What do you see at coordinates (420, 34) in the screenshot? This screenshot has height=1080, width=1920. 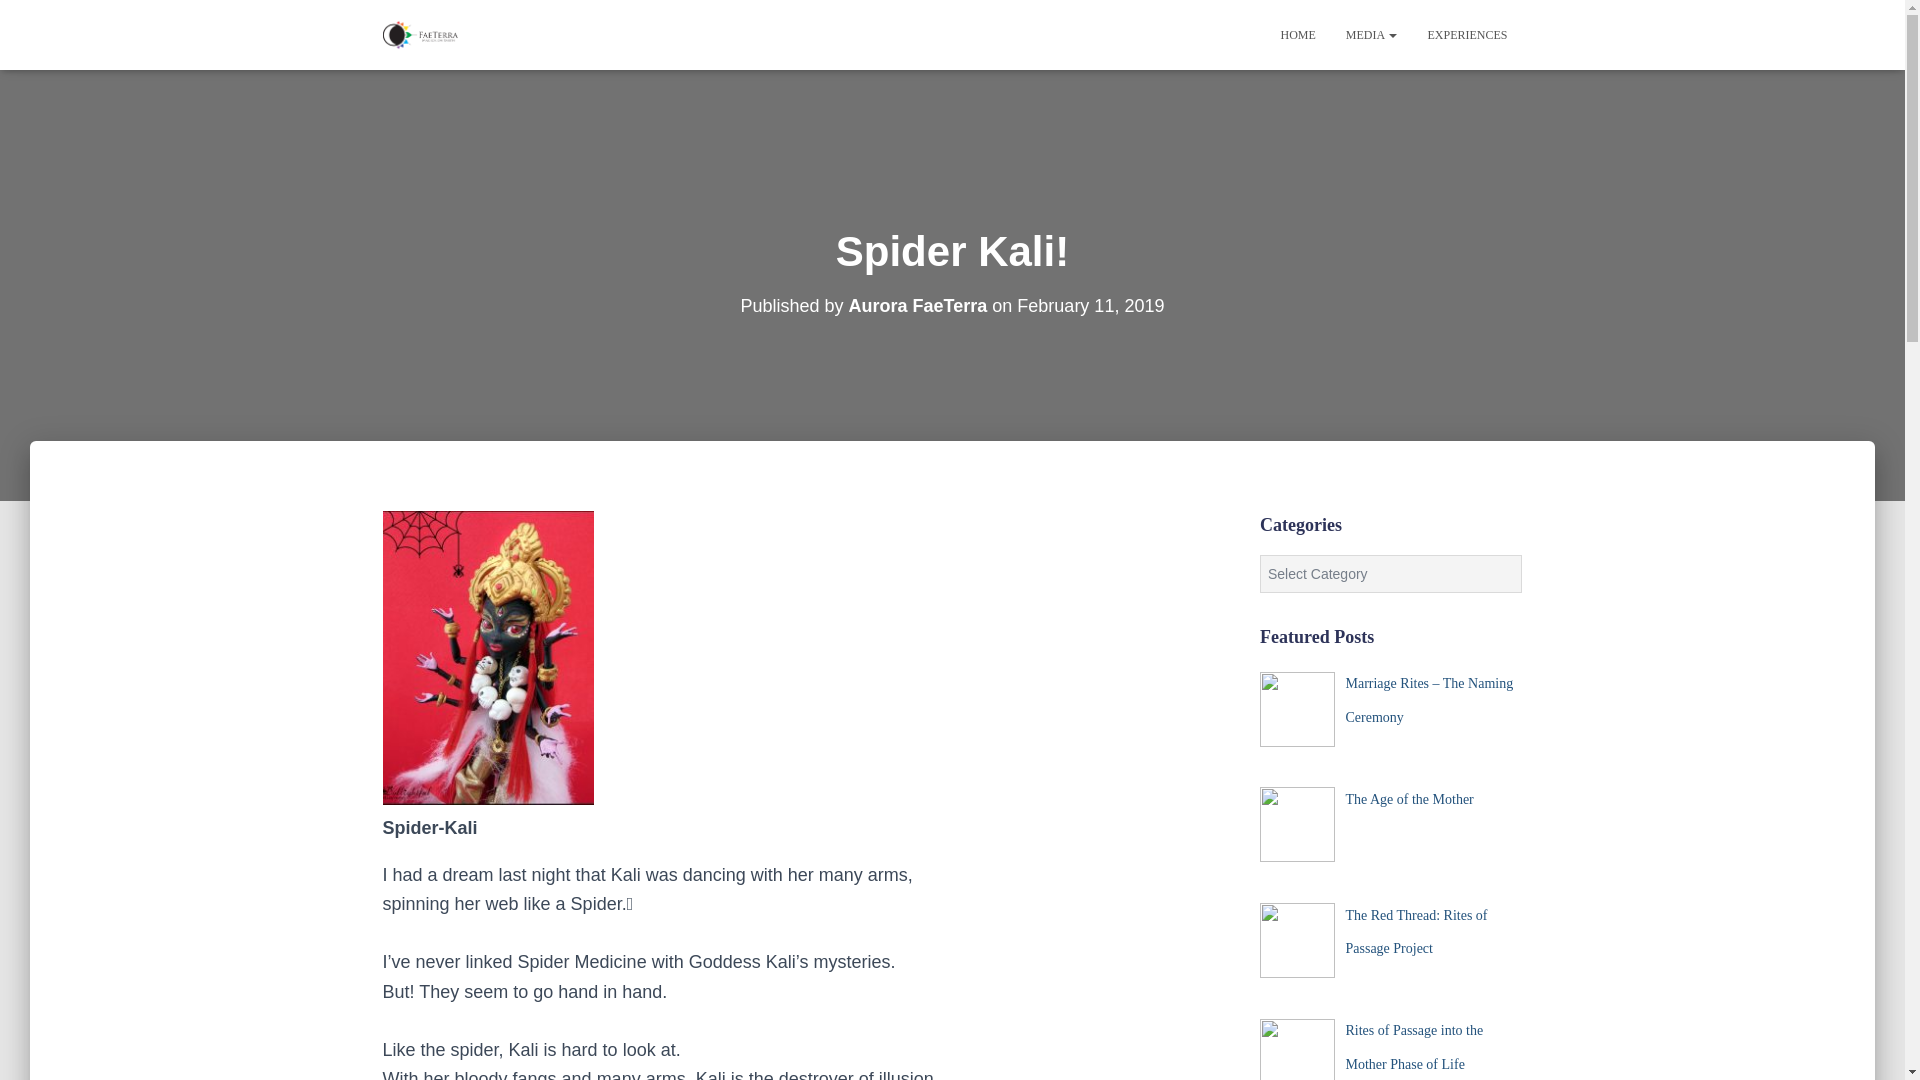 I see `FaeTerra` at bounding box center [420, 34].